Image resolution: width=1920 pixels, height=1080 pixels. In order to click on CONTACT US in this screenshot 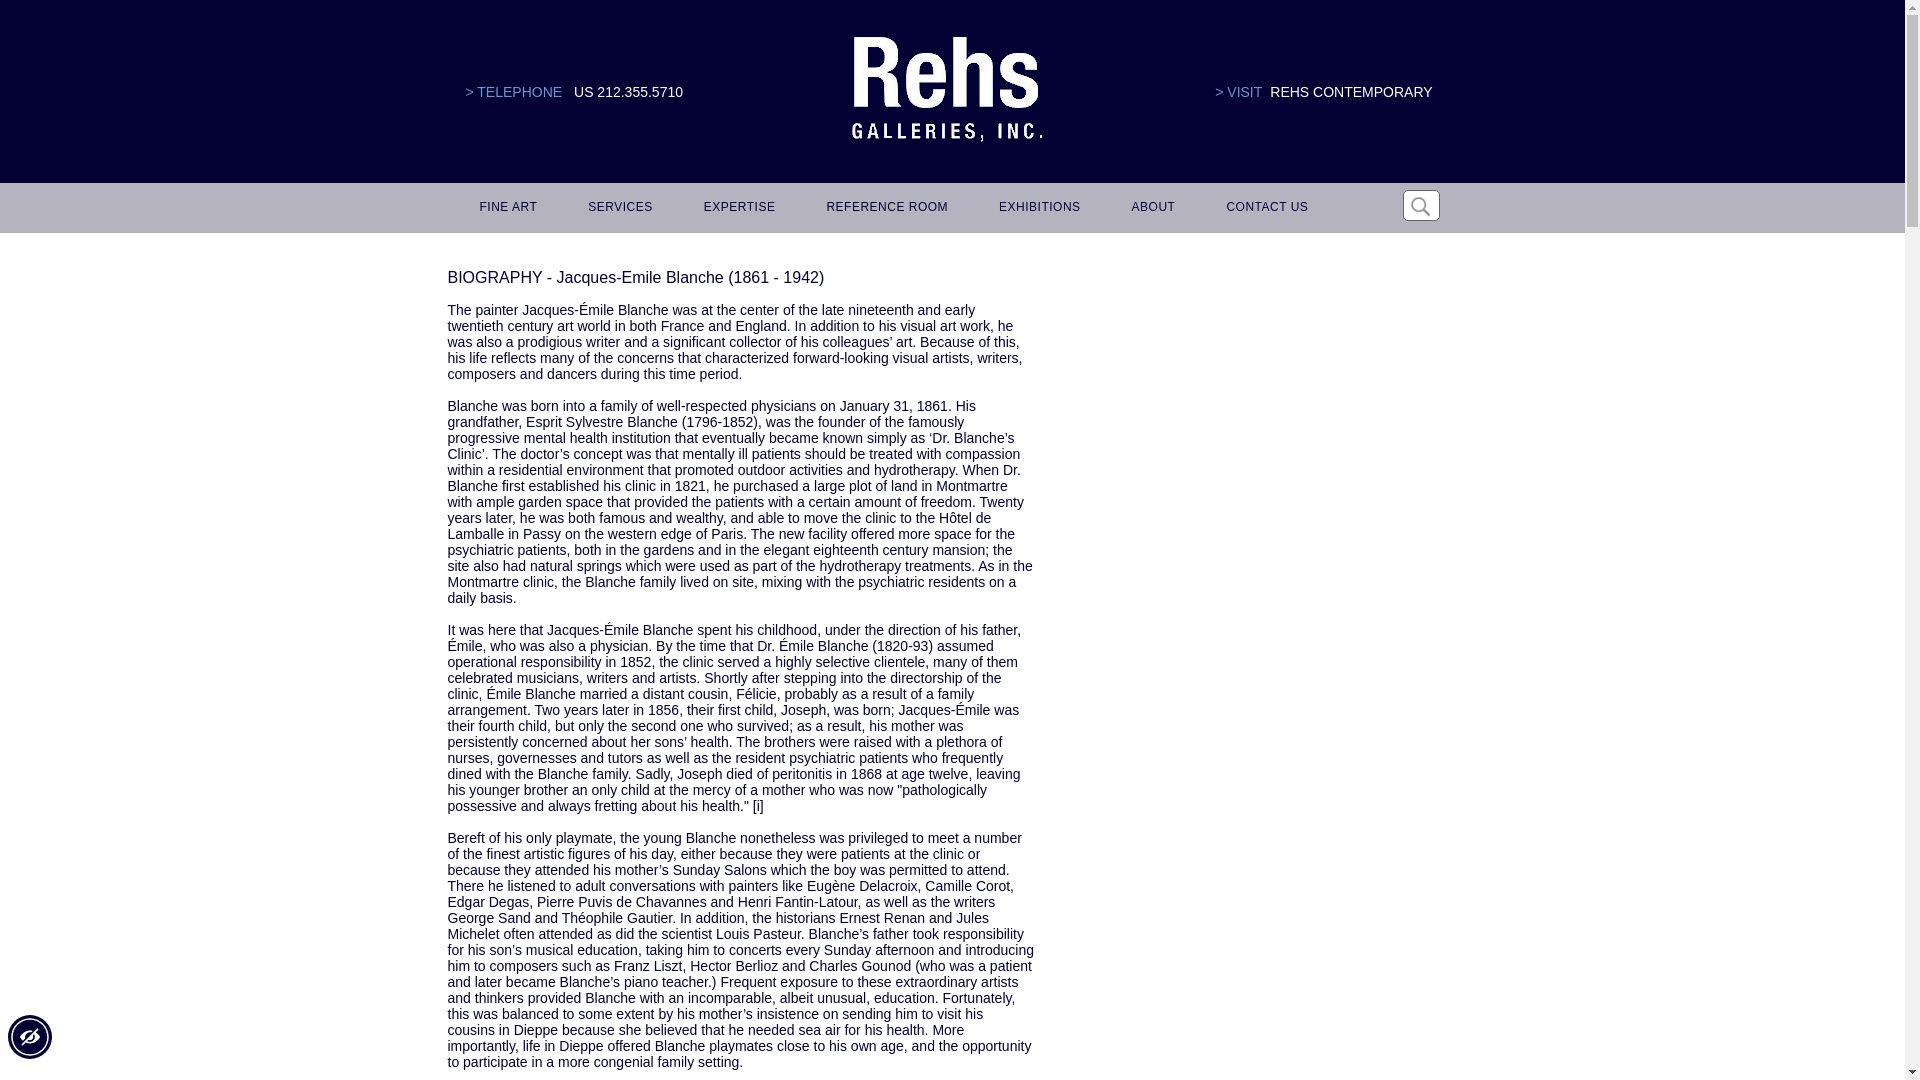, I will do `click(1263, 208)`.